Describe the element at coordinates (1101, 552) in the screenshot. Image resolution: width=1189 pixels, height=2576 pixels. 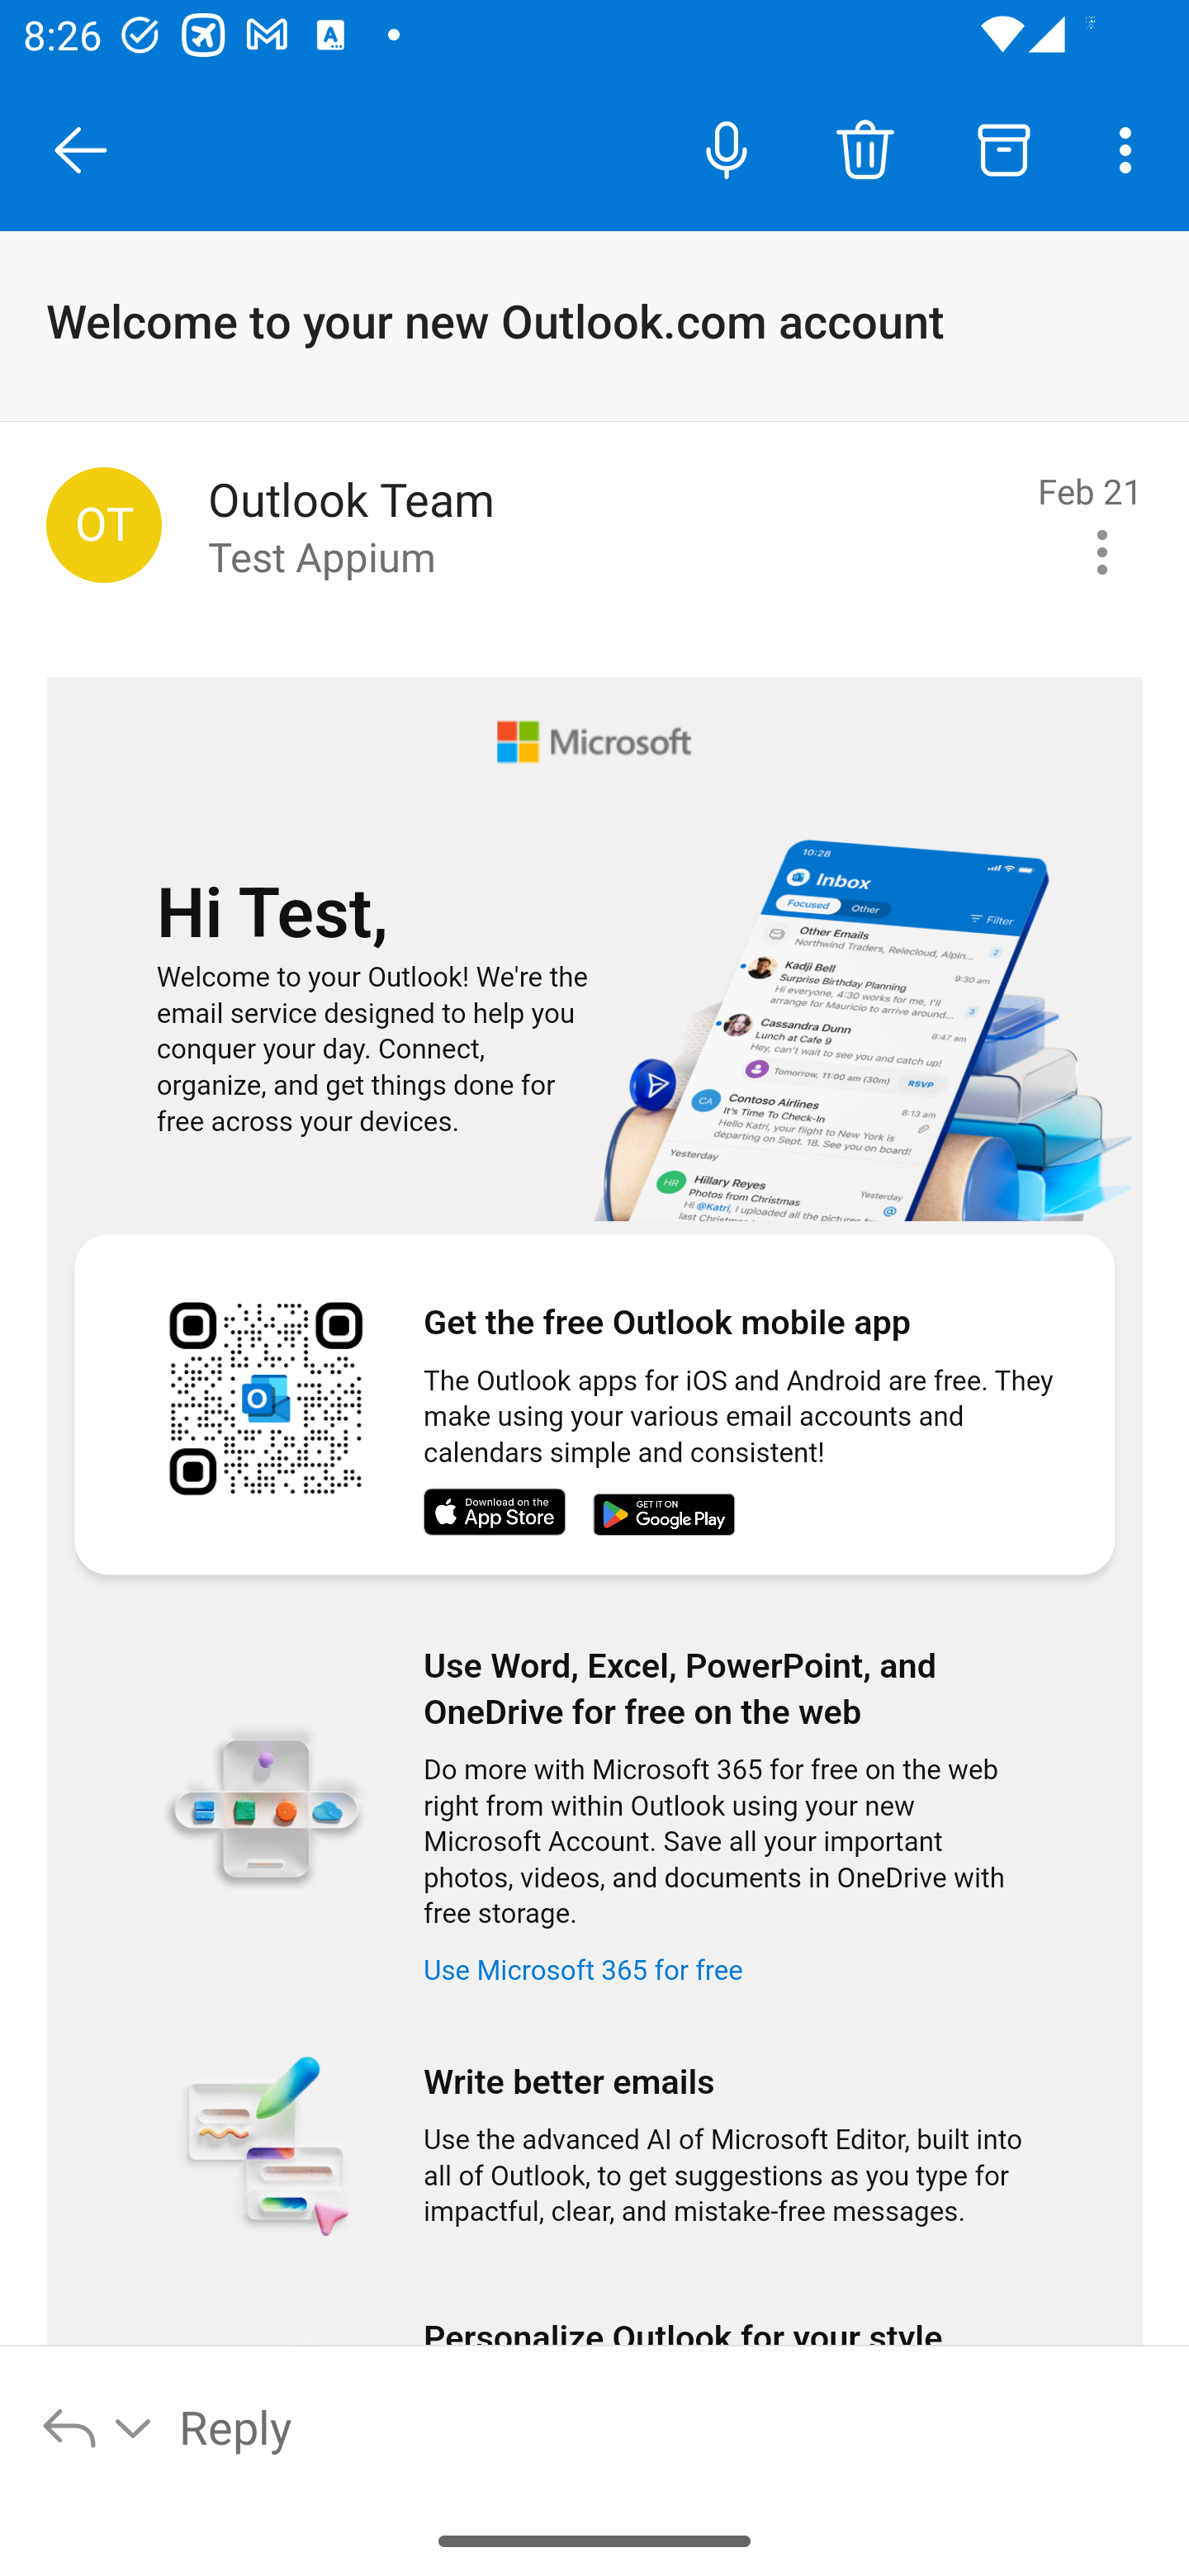
I see `Message actions` at that location.